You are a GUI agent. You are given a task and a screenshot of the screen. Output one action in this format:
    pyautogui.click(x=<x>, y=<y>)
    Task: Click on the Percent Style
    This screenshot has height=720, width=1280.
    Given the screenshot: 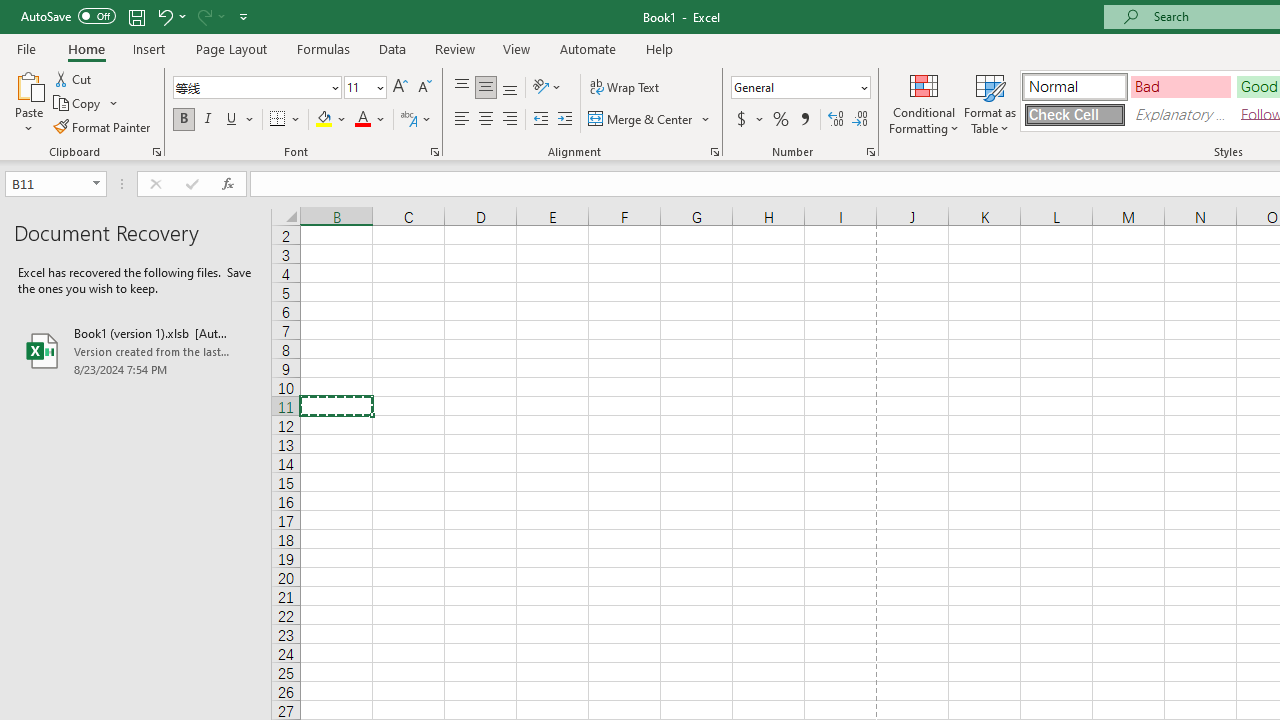 What is the action you would take?
    pyautogui.click(x=781, y=120)
    